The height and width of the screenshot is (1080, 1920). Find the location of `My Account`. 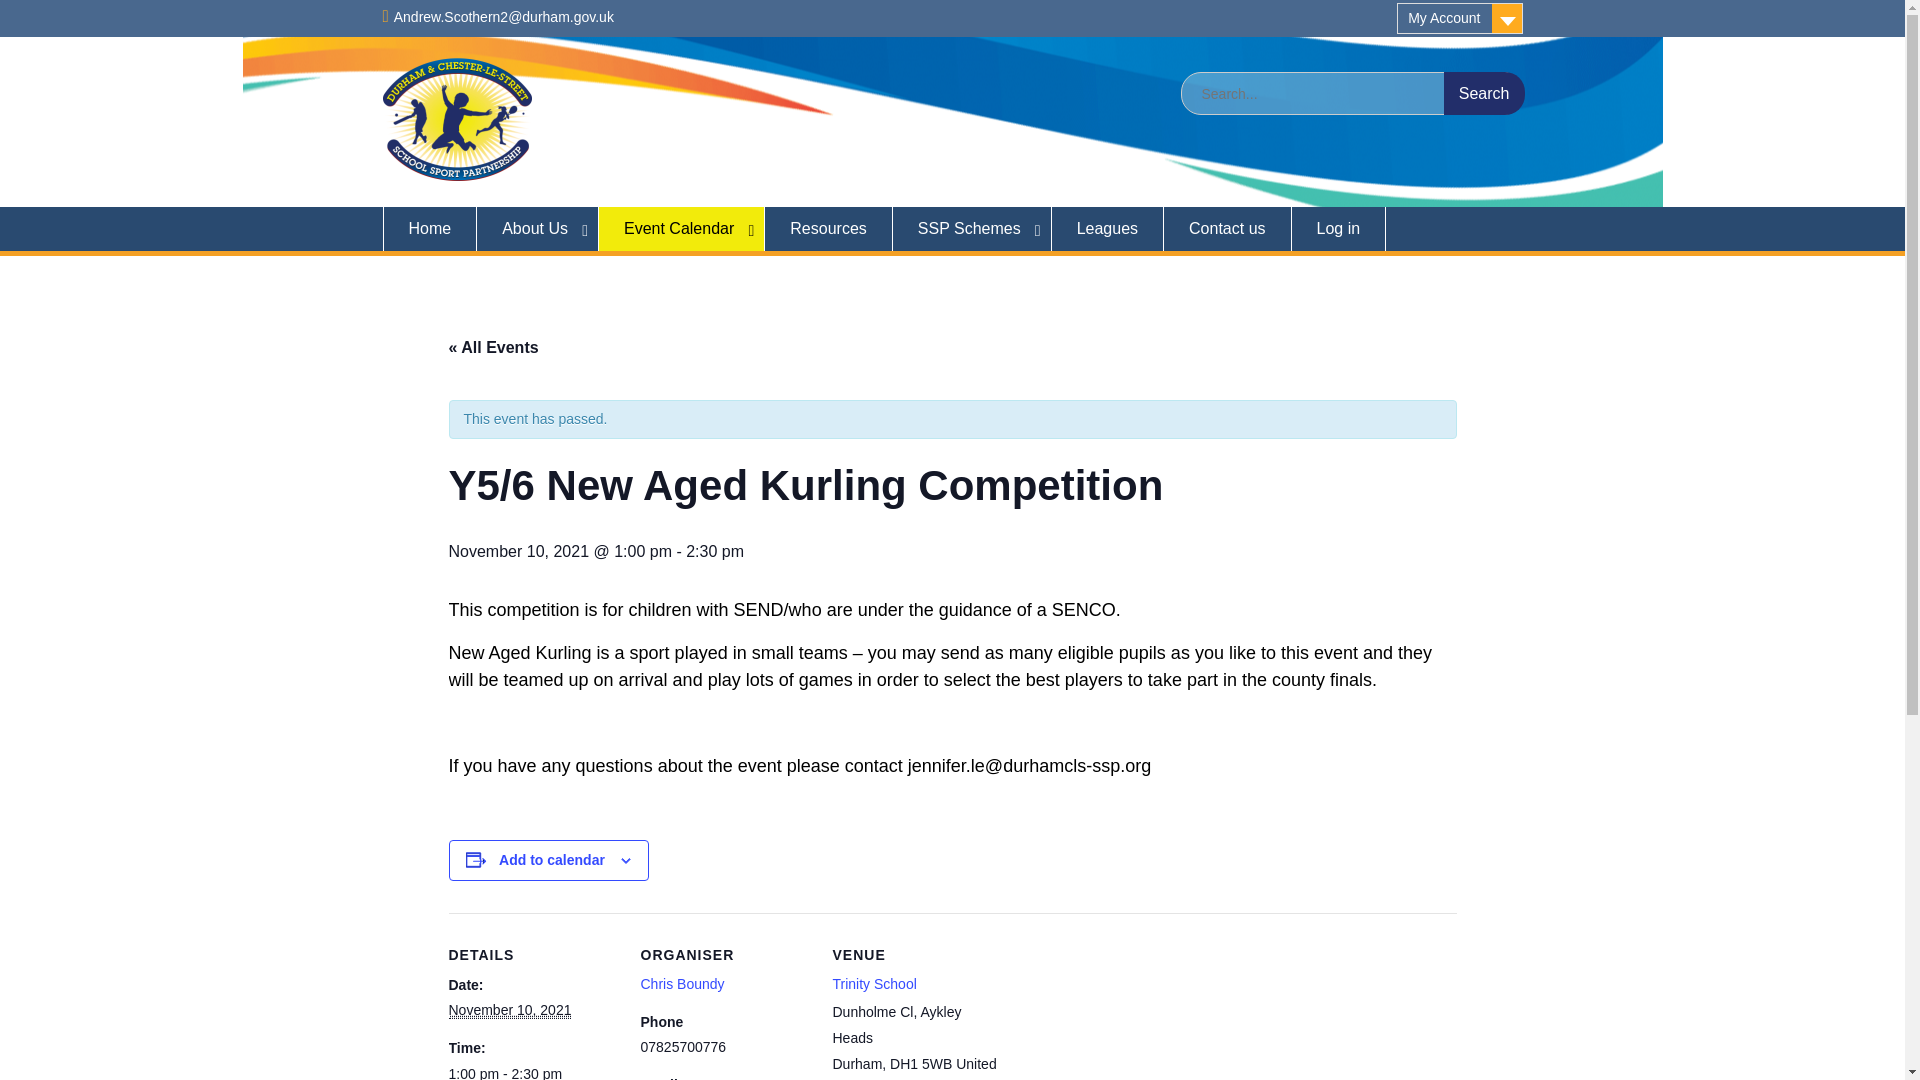

My Account is located at coordinates (1460, 18).